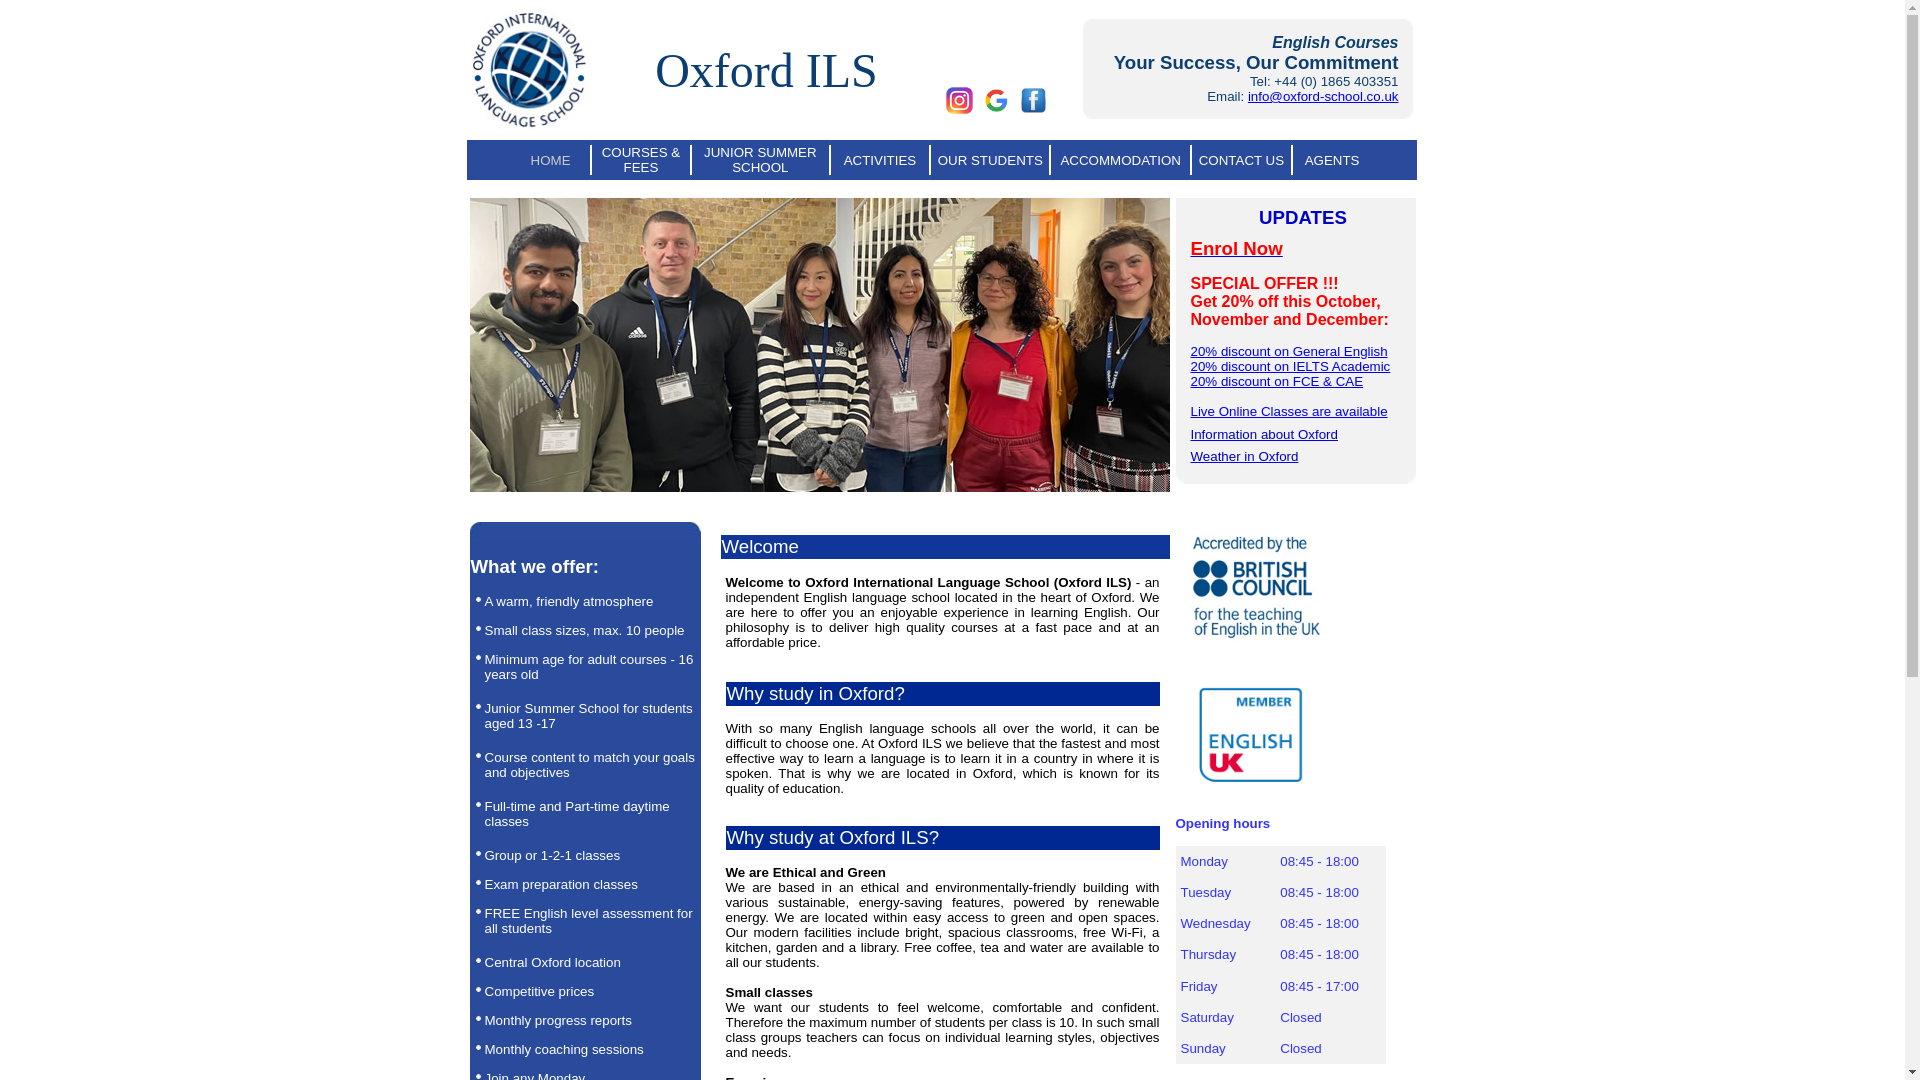  What do you see at coordinates (760, 159) in the screenshot?
I see `JUNIOR SUMMER SCHOOL` at bounding box center [760, 159].